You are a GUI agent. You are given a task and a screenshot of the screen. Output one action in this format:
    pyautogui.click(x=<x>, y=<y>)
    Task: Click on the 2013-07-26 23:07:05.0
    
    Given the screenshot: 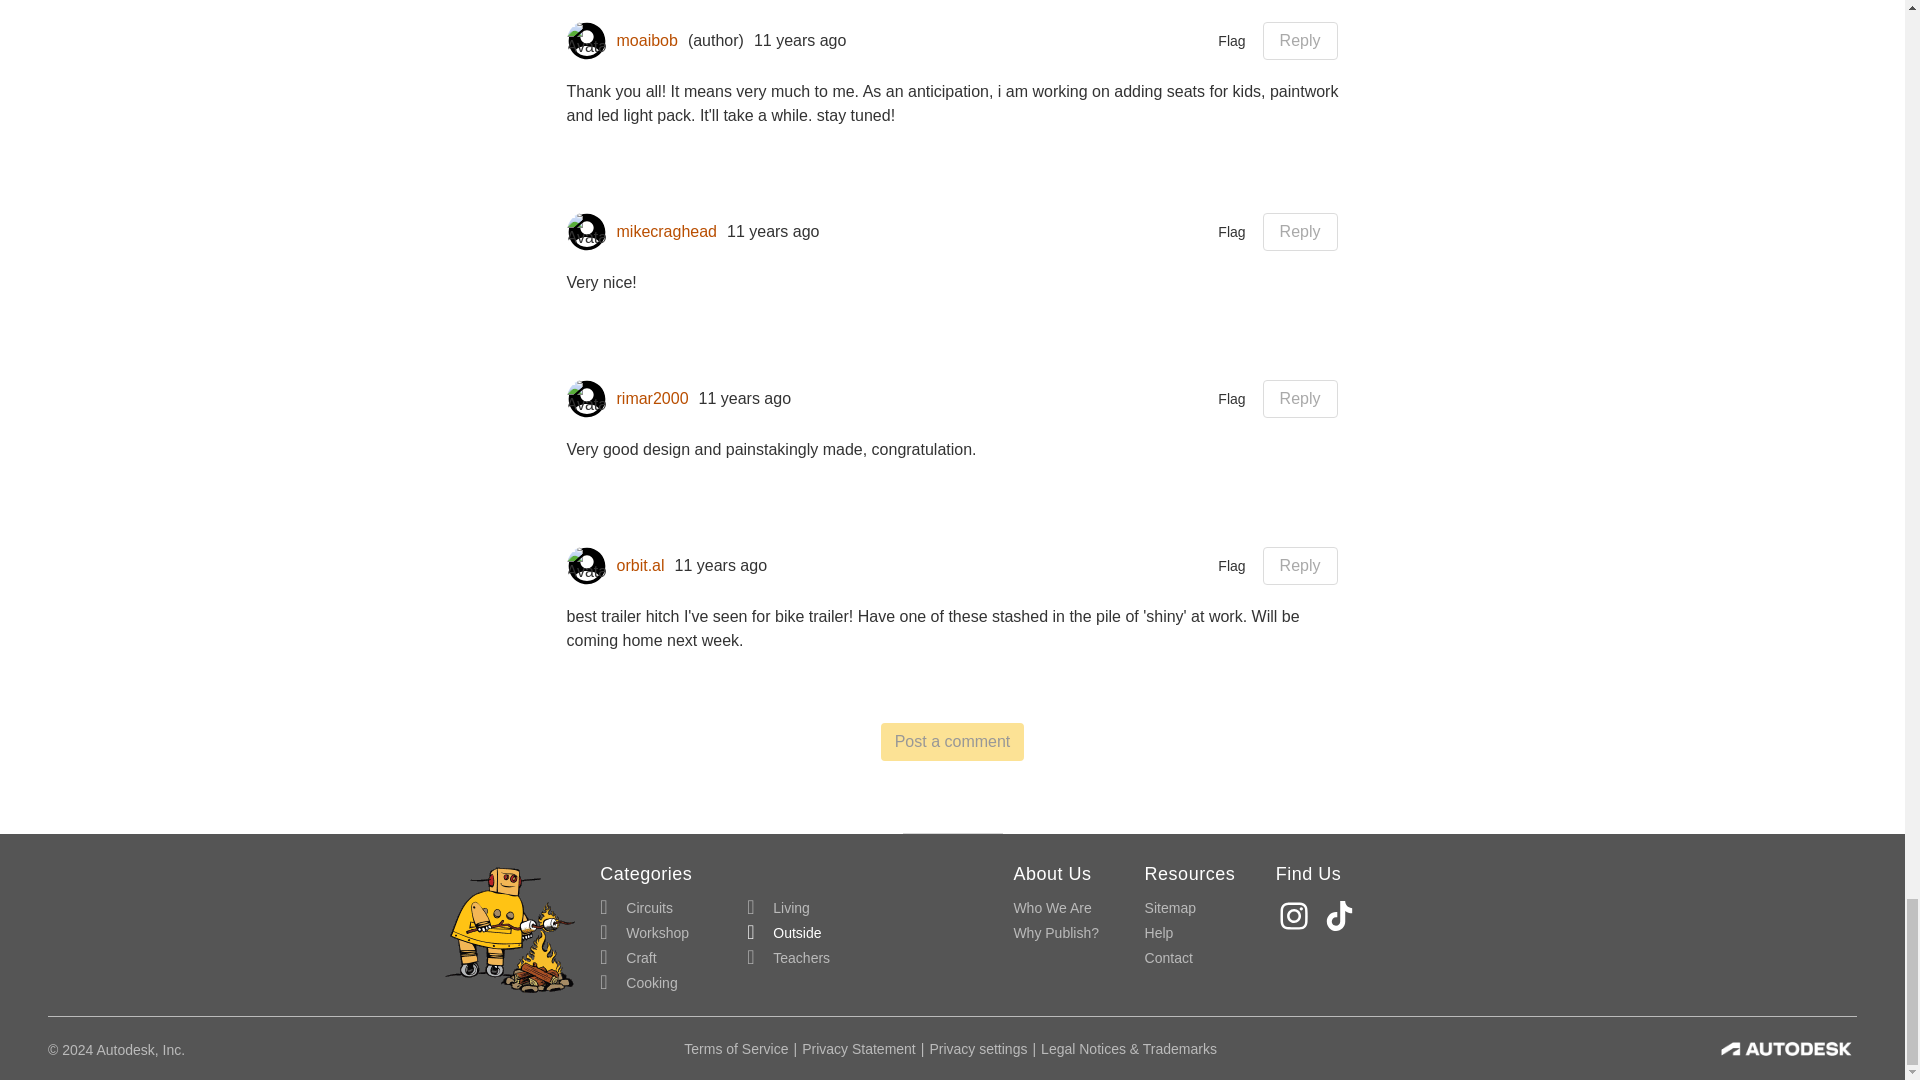 What is the action you would take?
    pyautogui.click(x=800, y=40)
    